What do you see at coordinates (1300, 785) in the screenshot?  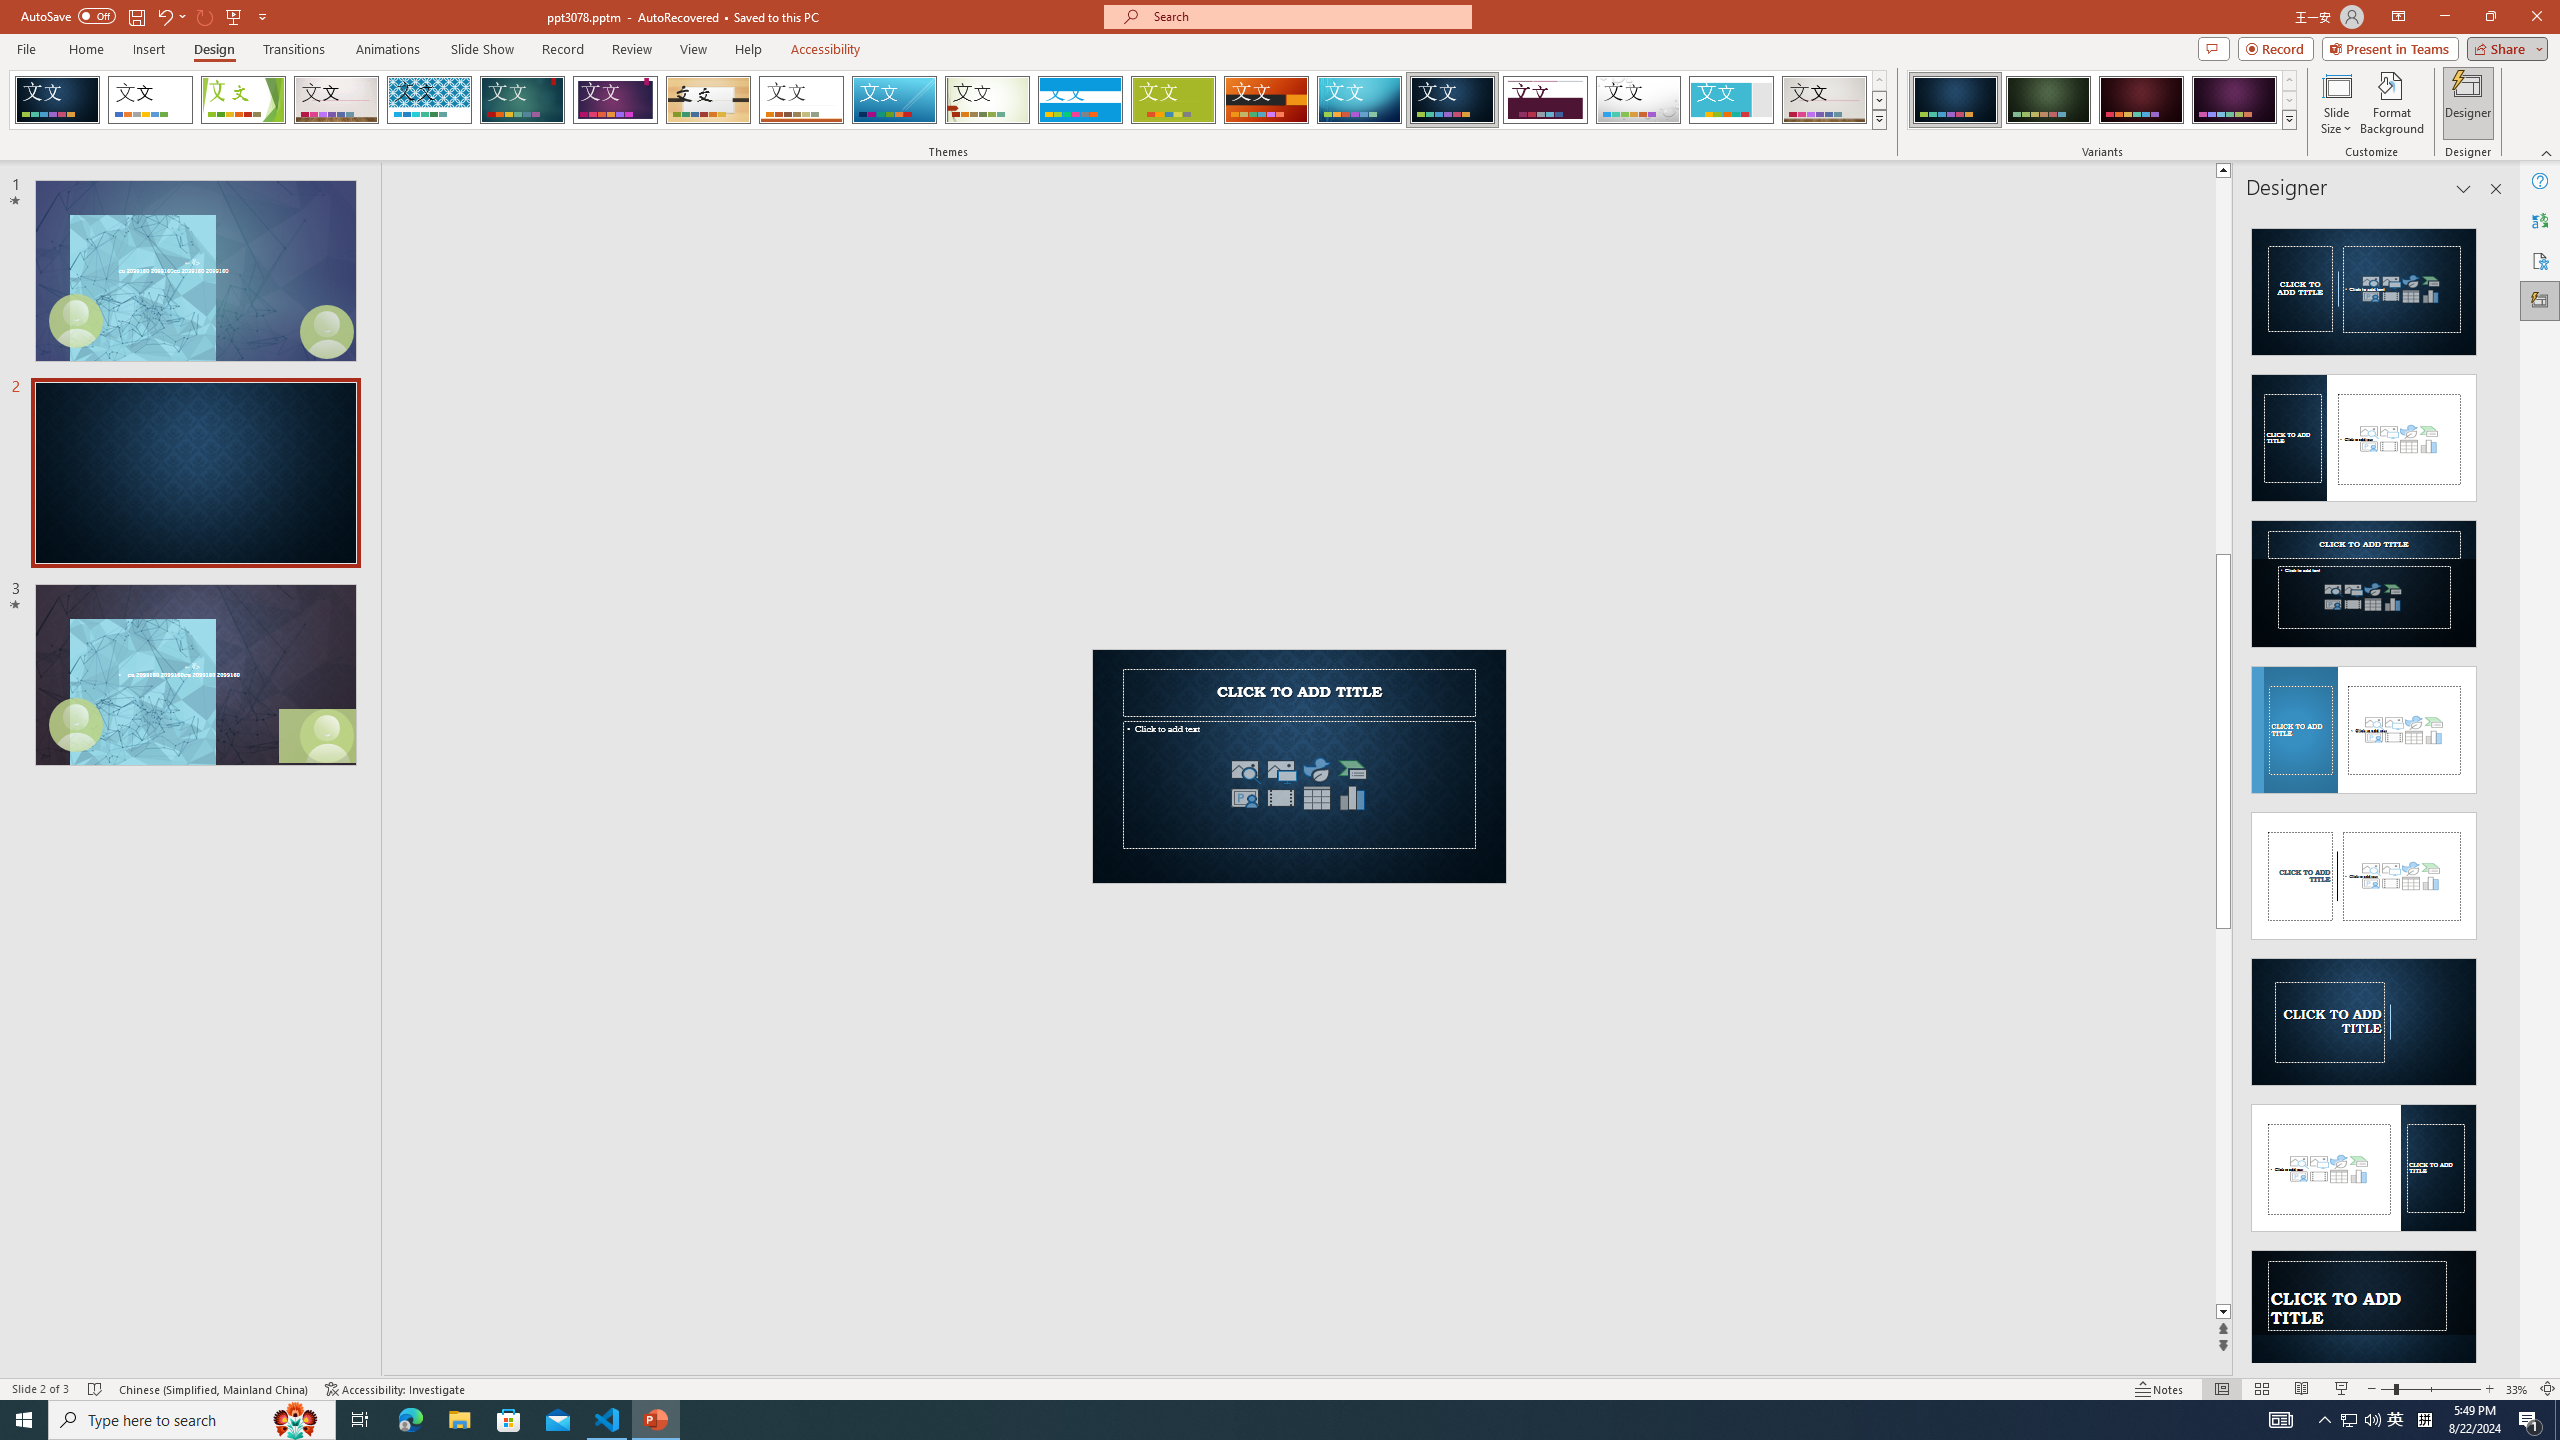 I see `Content Placeholder` at bounding box center [1300, 785].